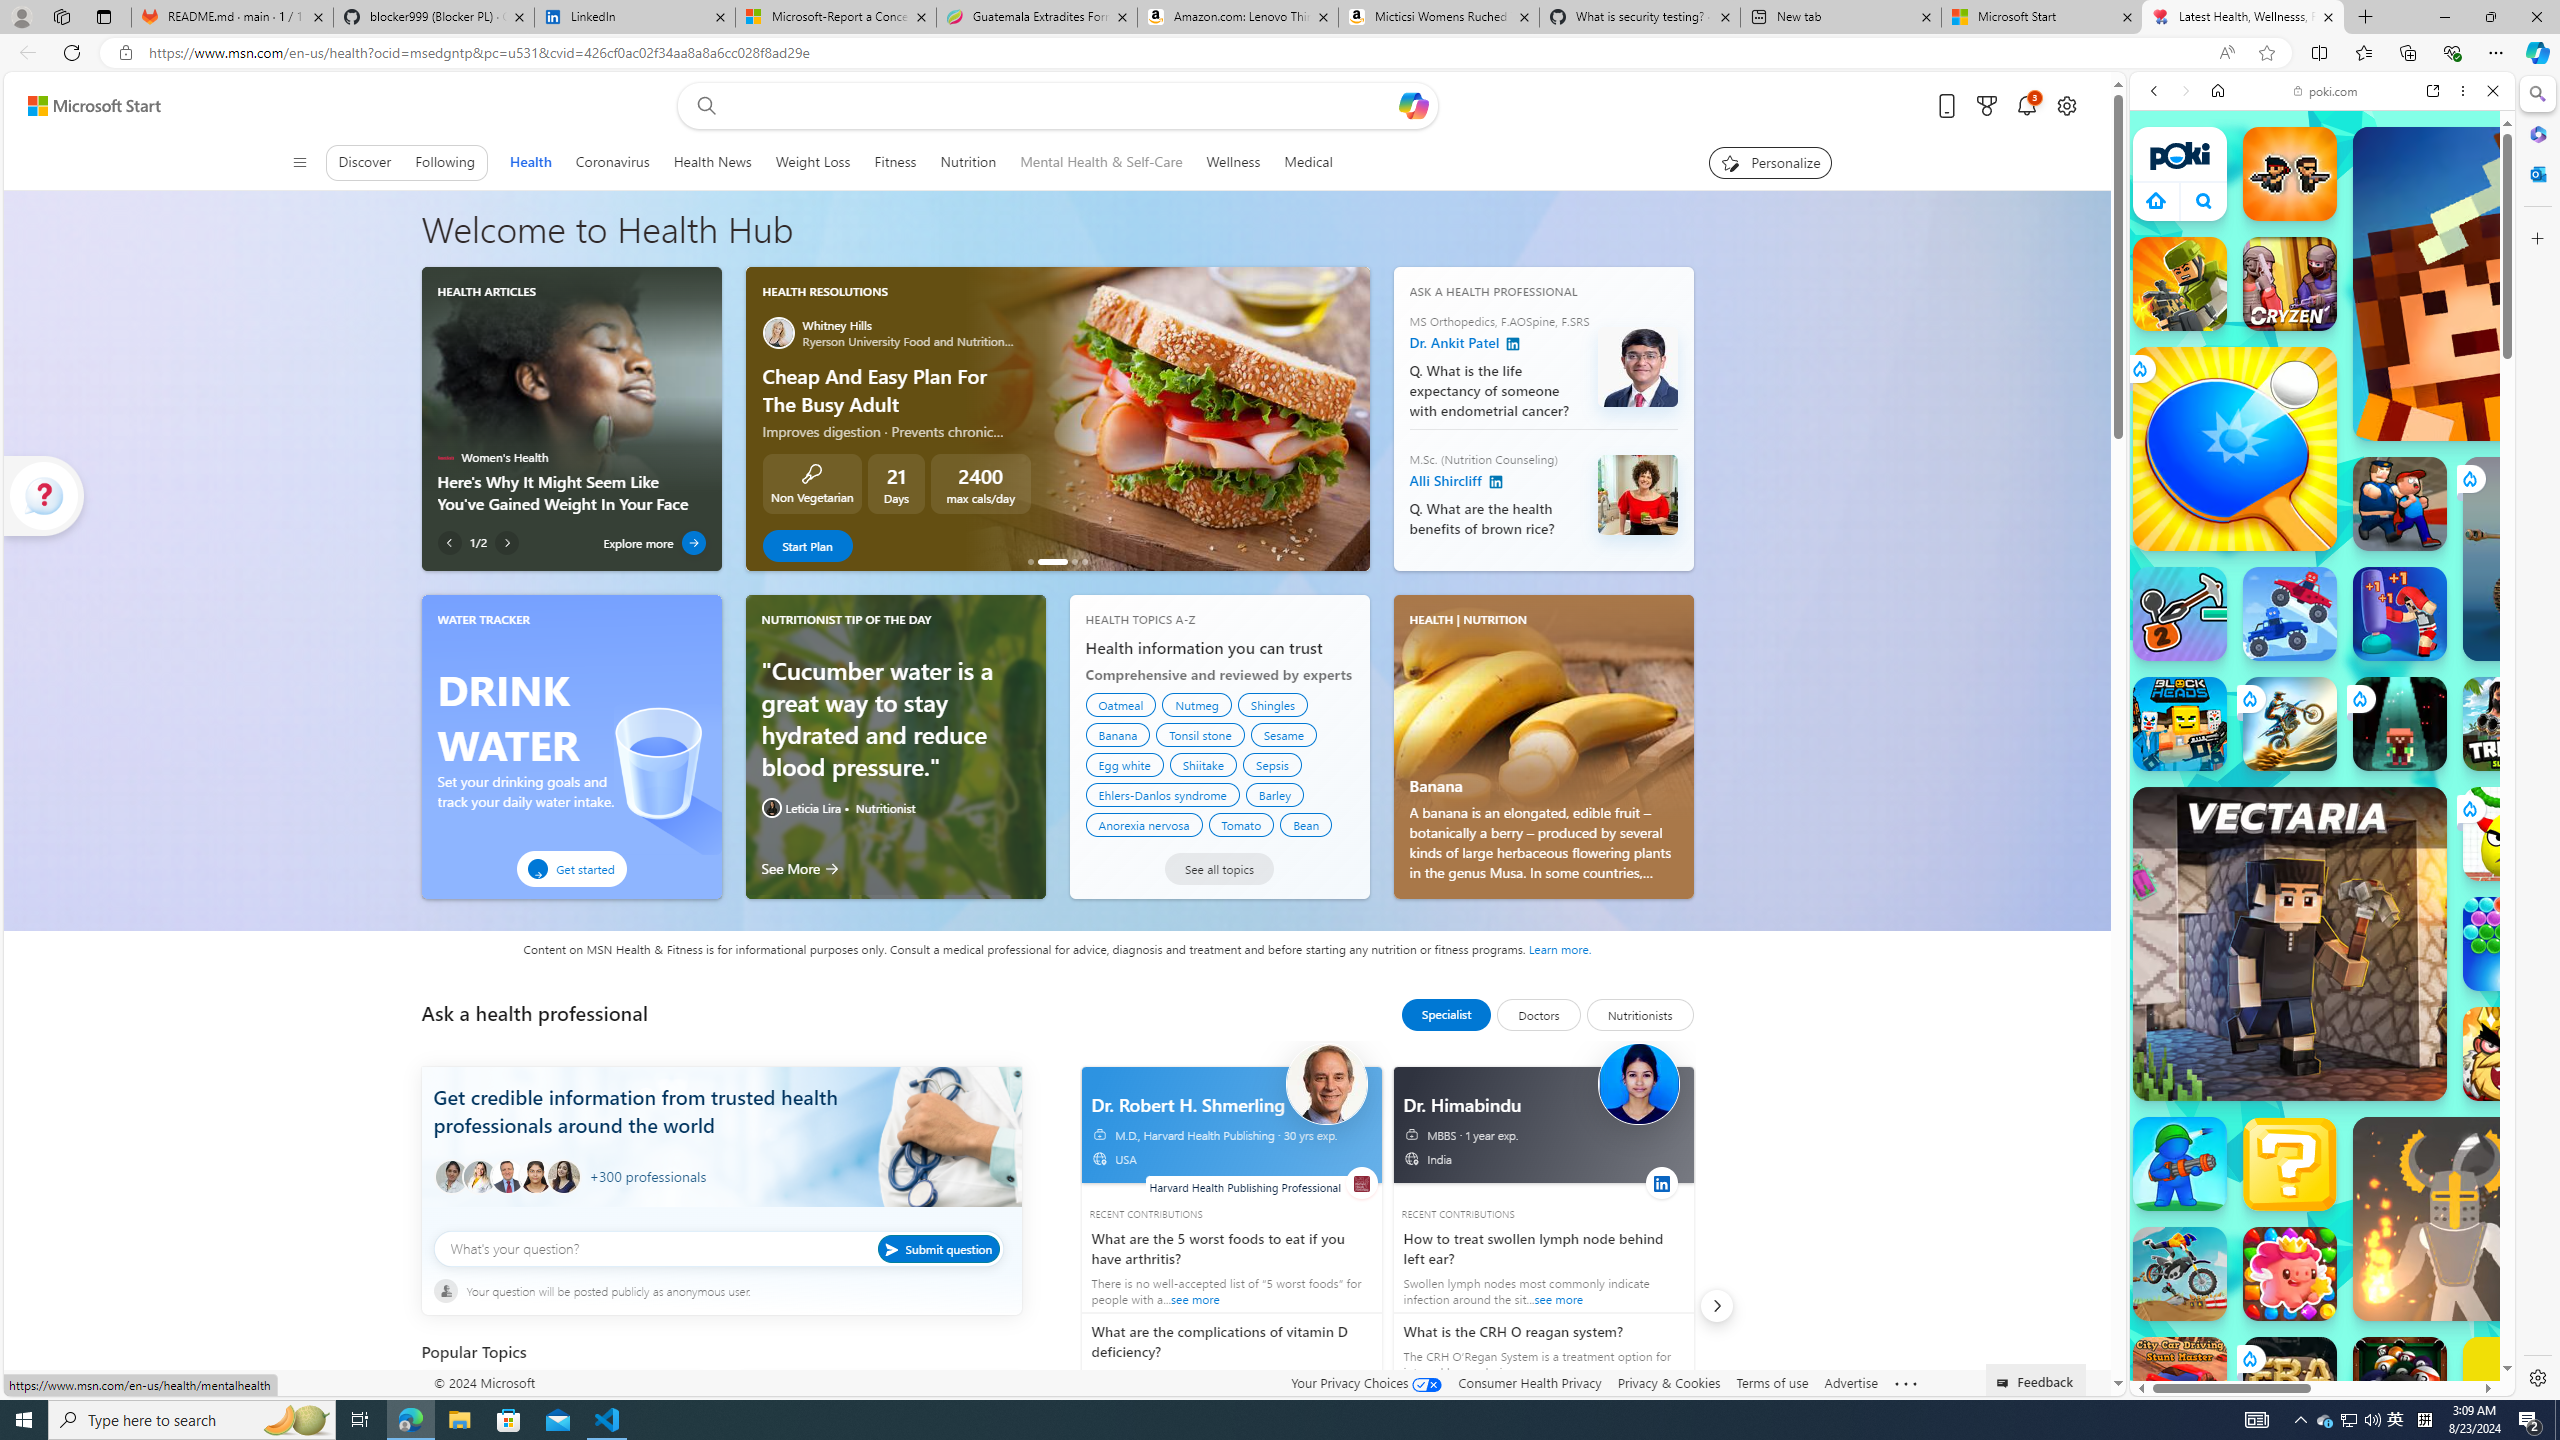  What do you see at coordinates (2454, 1218) in the screenshot?
I see `Ragdoll Hit Ragdoll Hit` at bounding box center [2454, 1218].